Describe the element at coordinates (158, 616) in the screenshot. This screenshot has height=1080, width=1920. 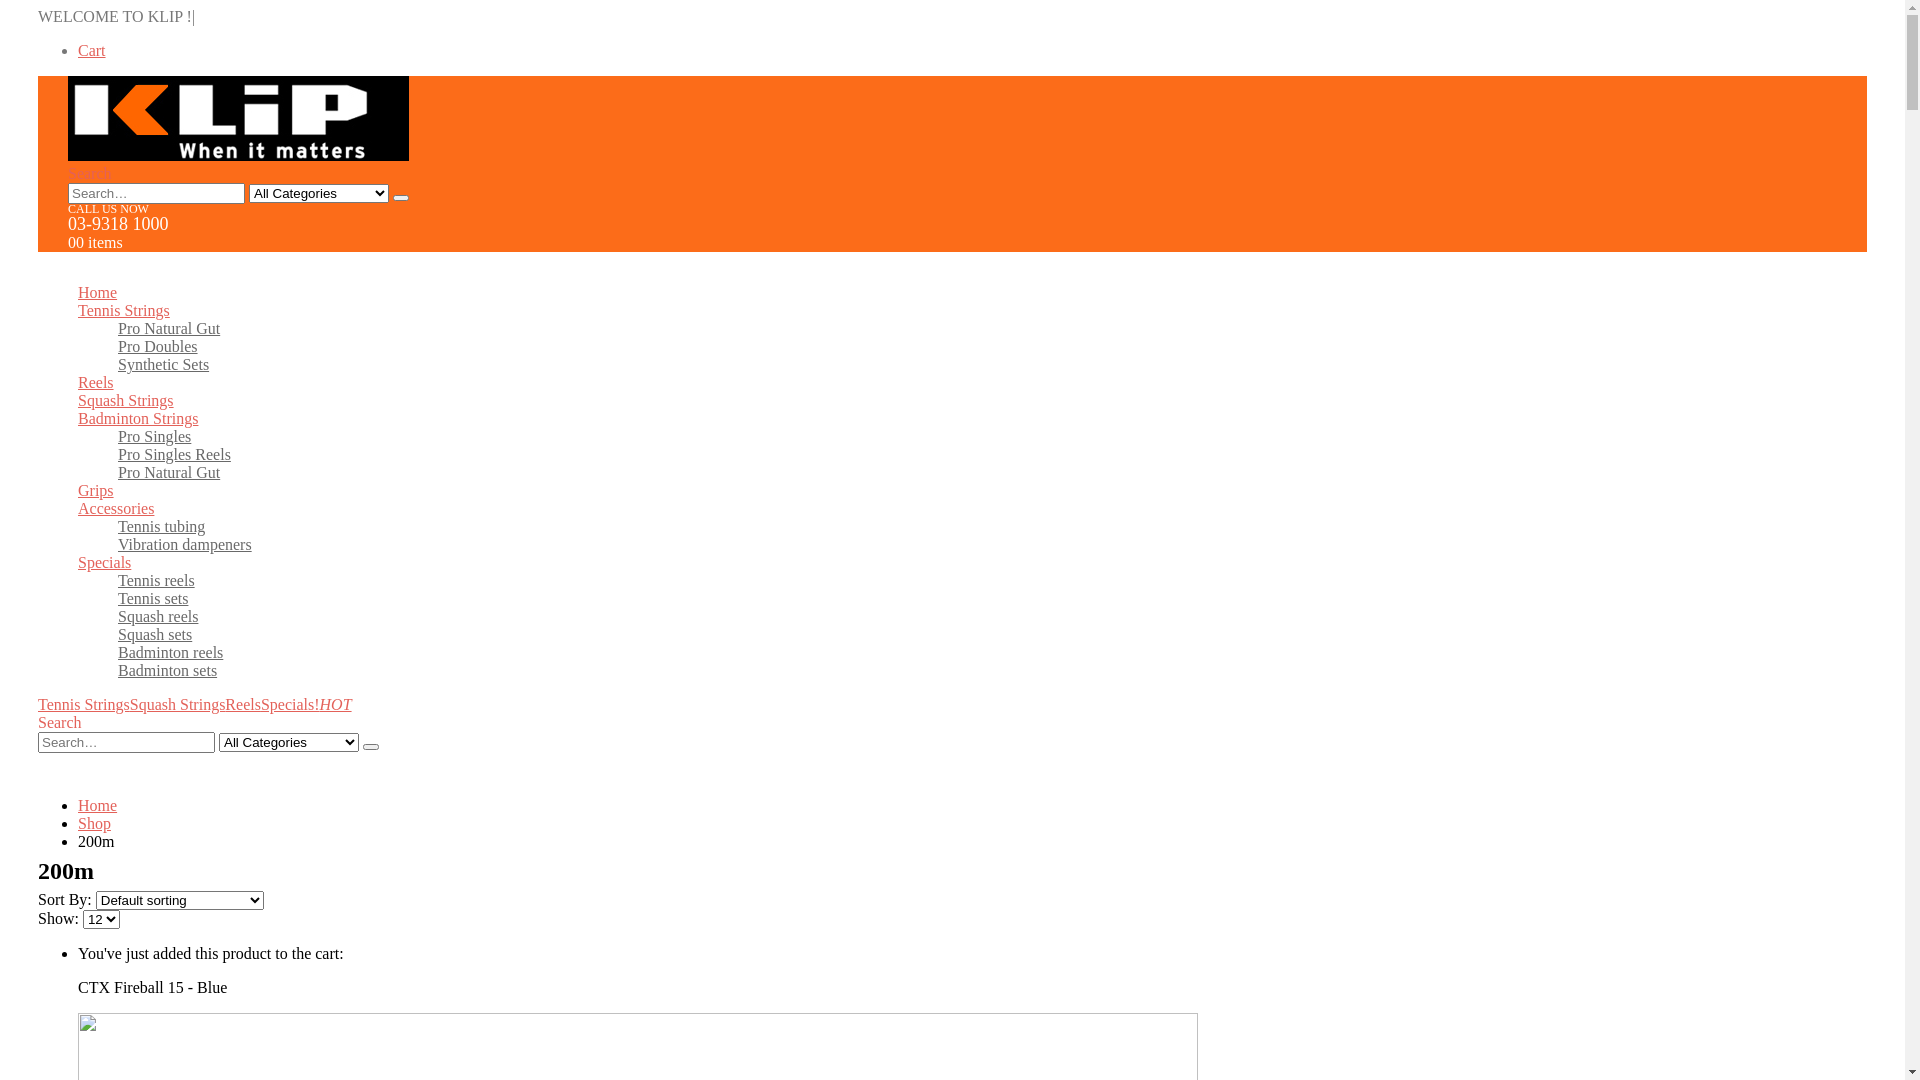
I see `Squash reels` at that location.